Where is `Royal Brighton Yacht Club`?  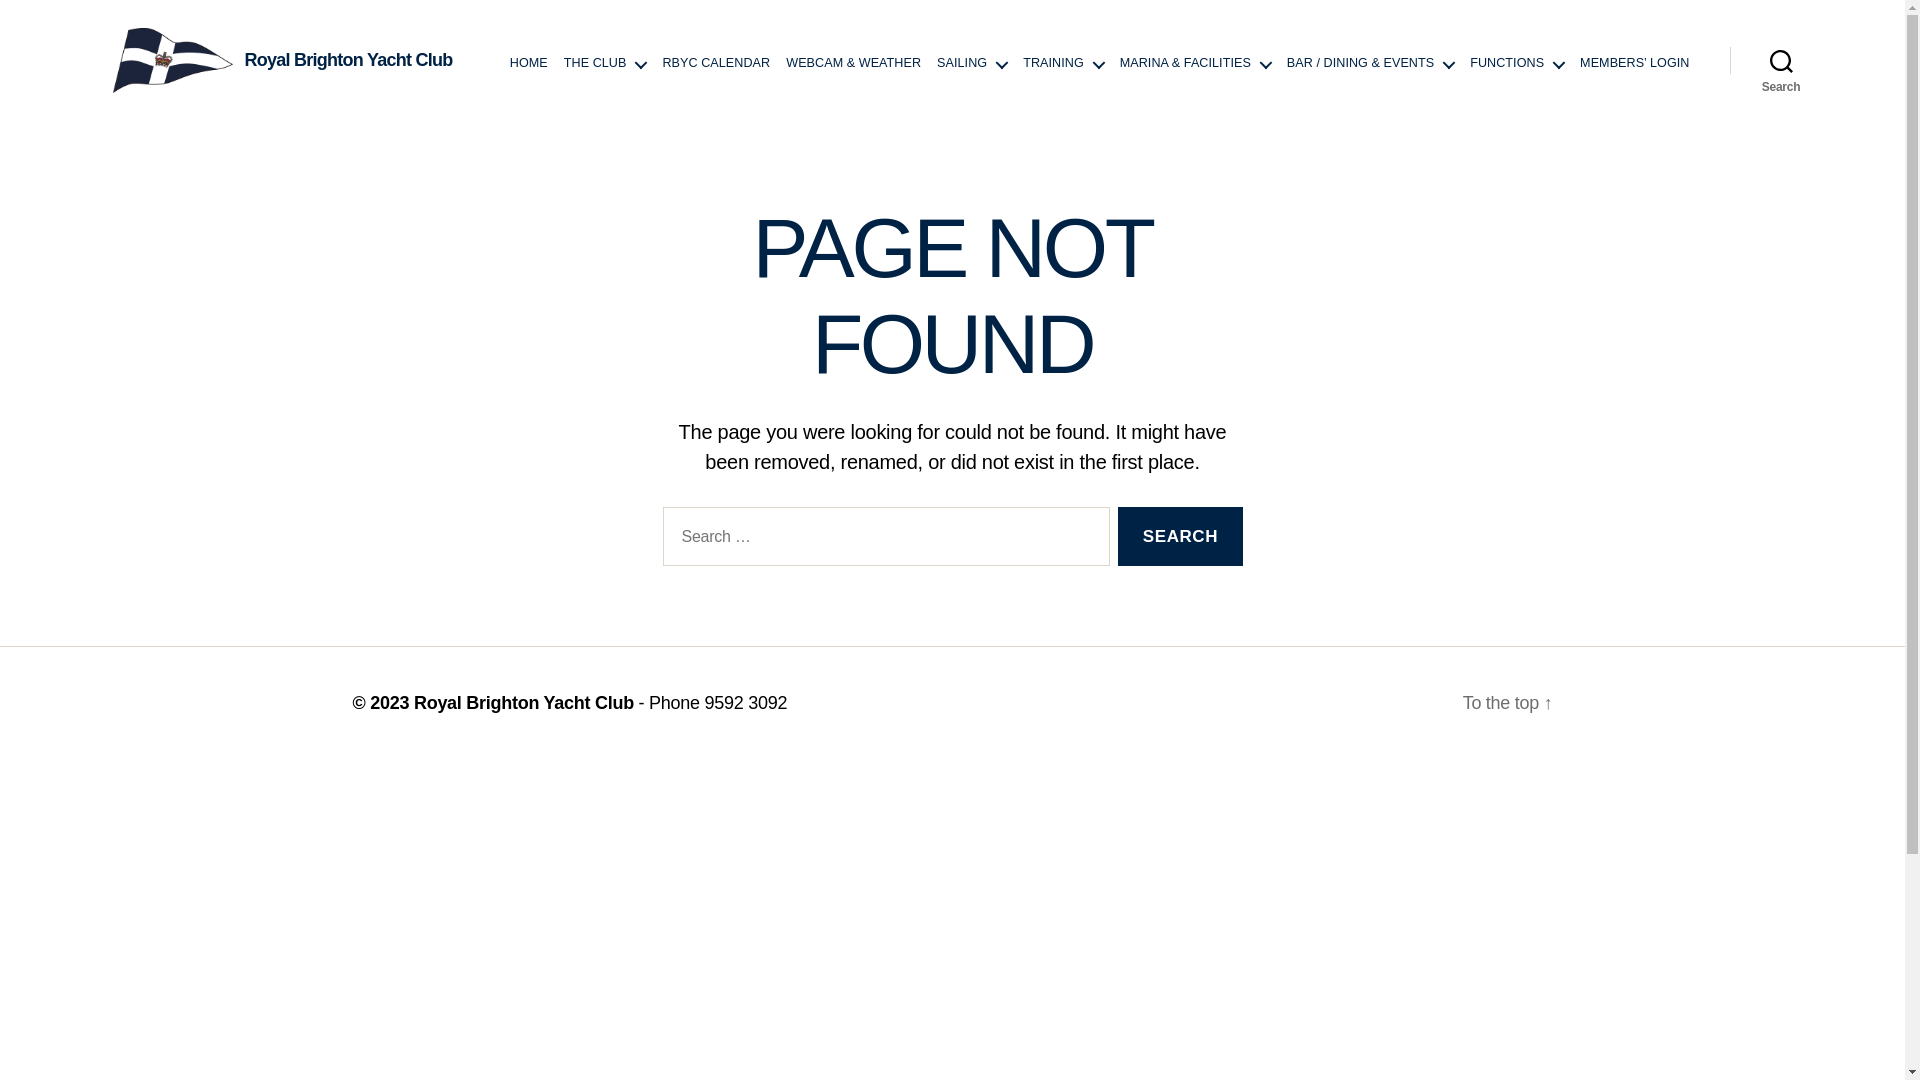
Royal Brighton Yacht Club is located at coordinates (524, 703).